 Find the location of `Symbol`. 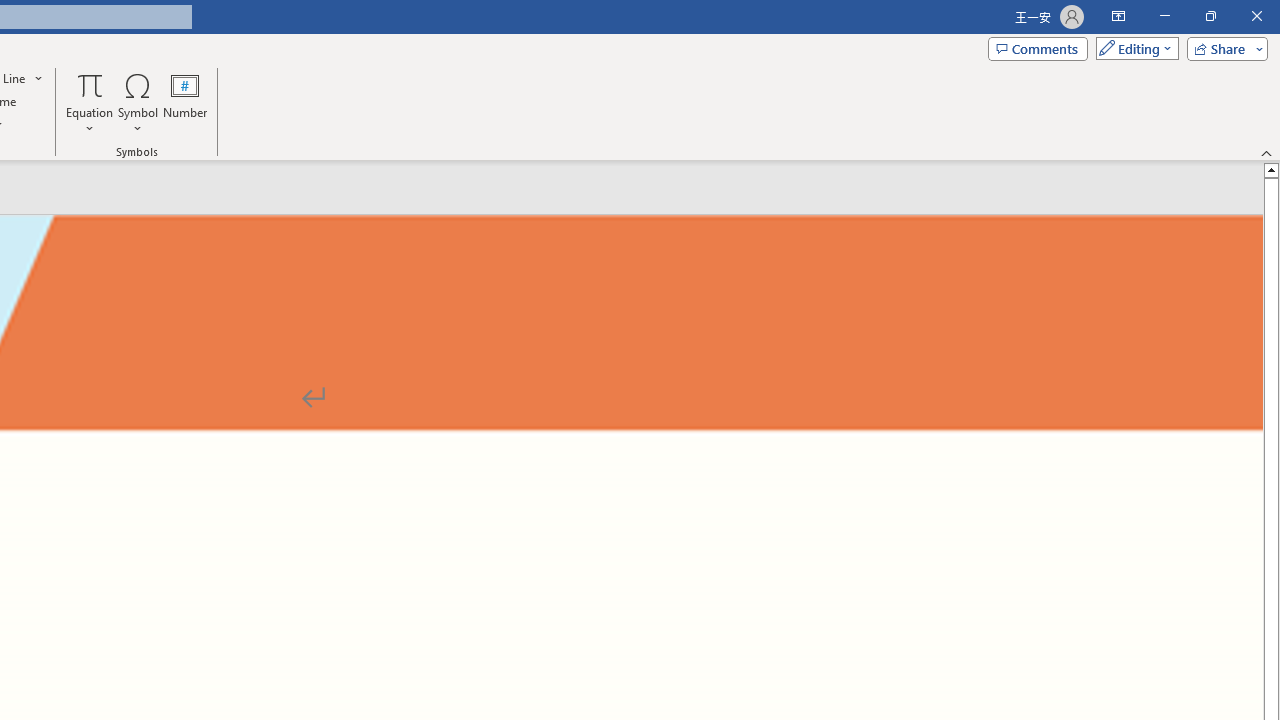

Symbol is located at coordinates (138, 102).